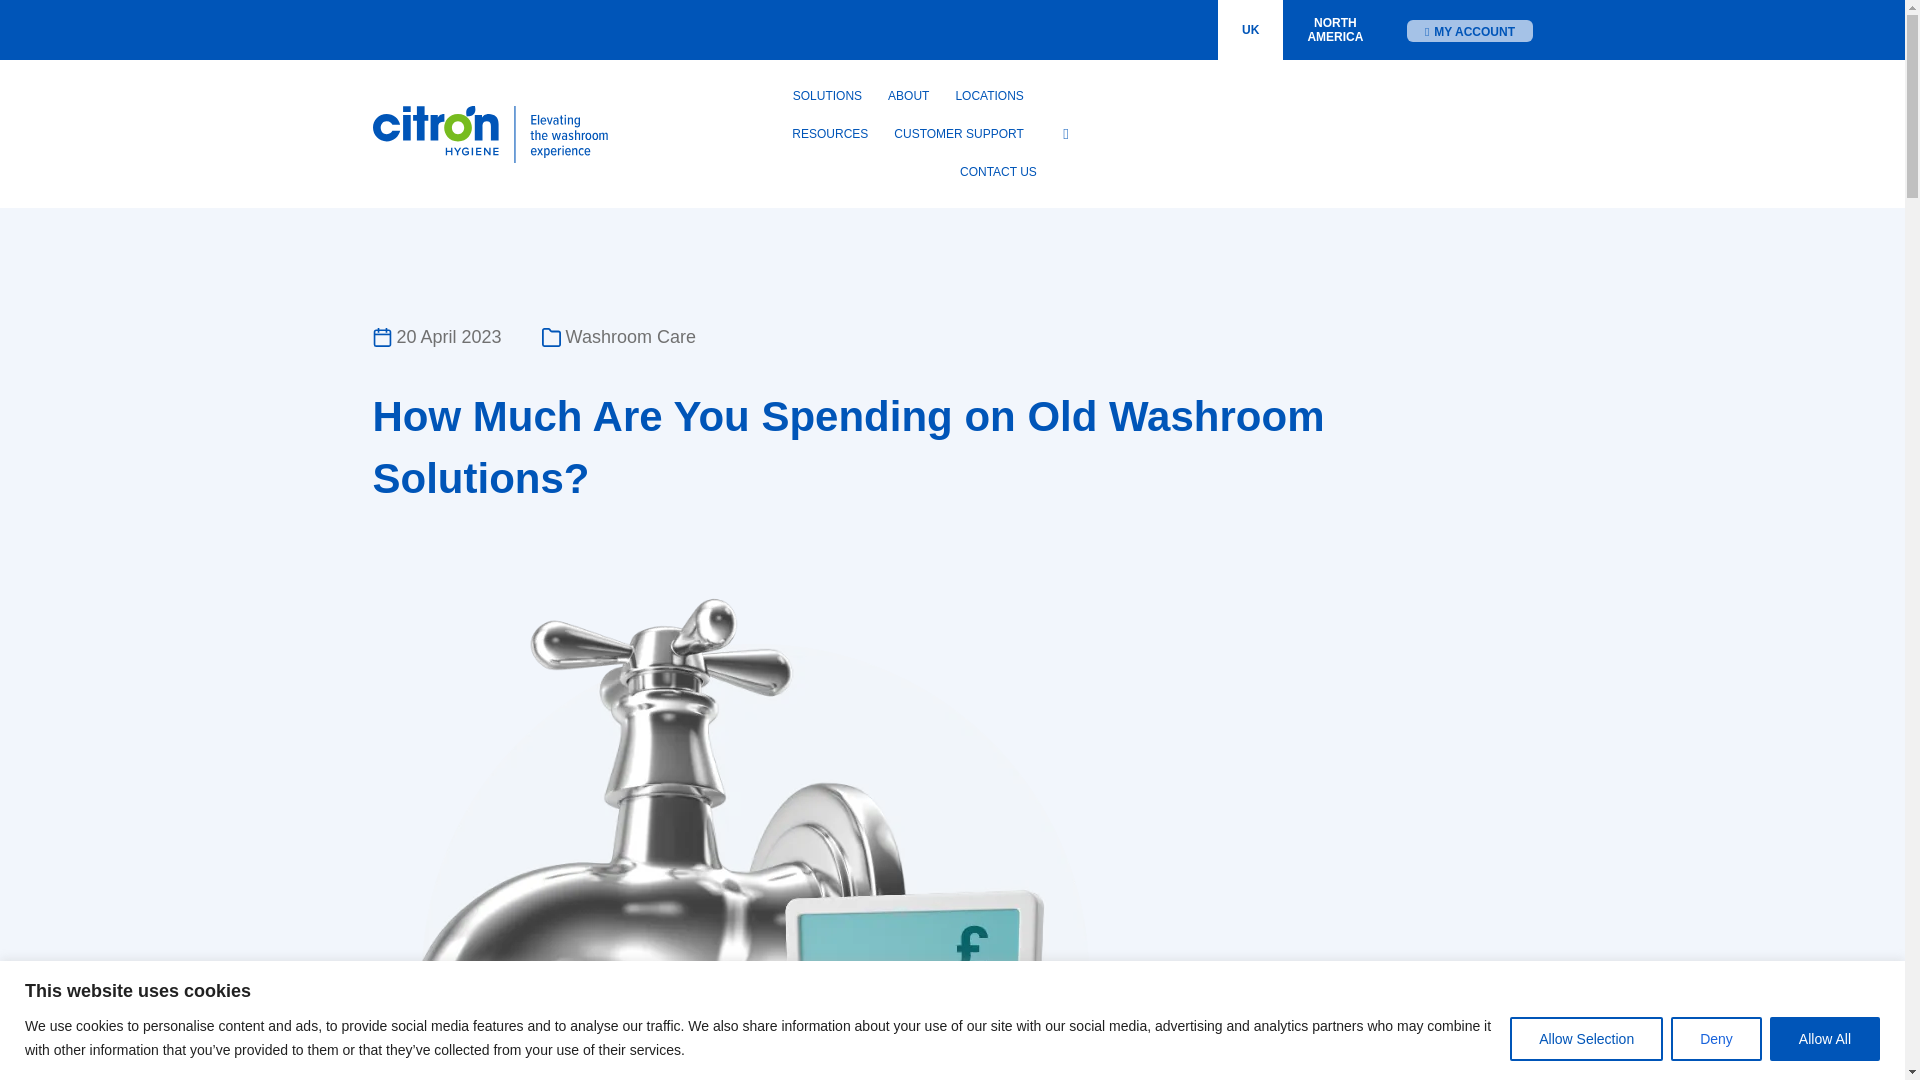  Describe the element at coordinates (1250, 30) in the screenshot. I see `Allow All` at that location.